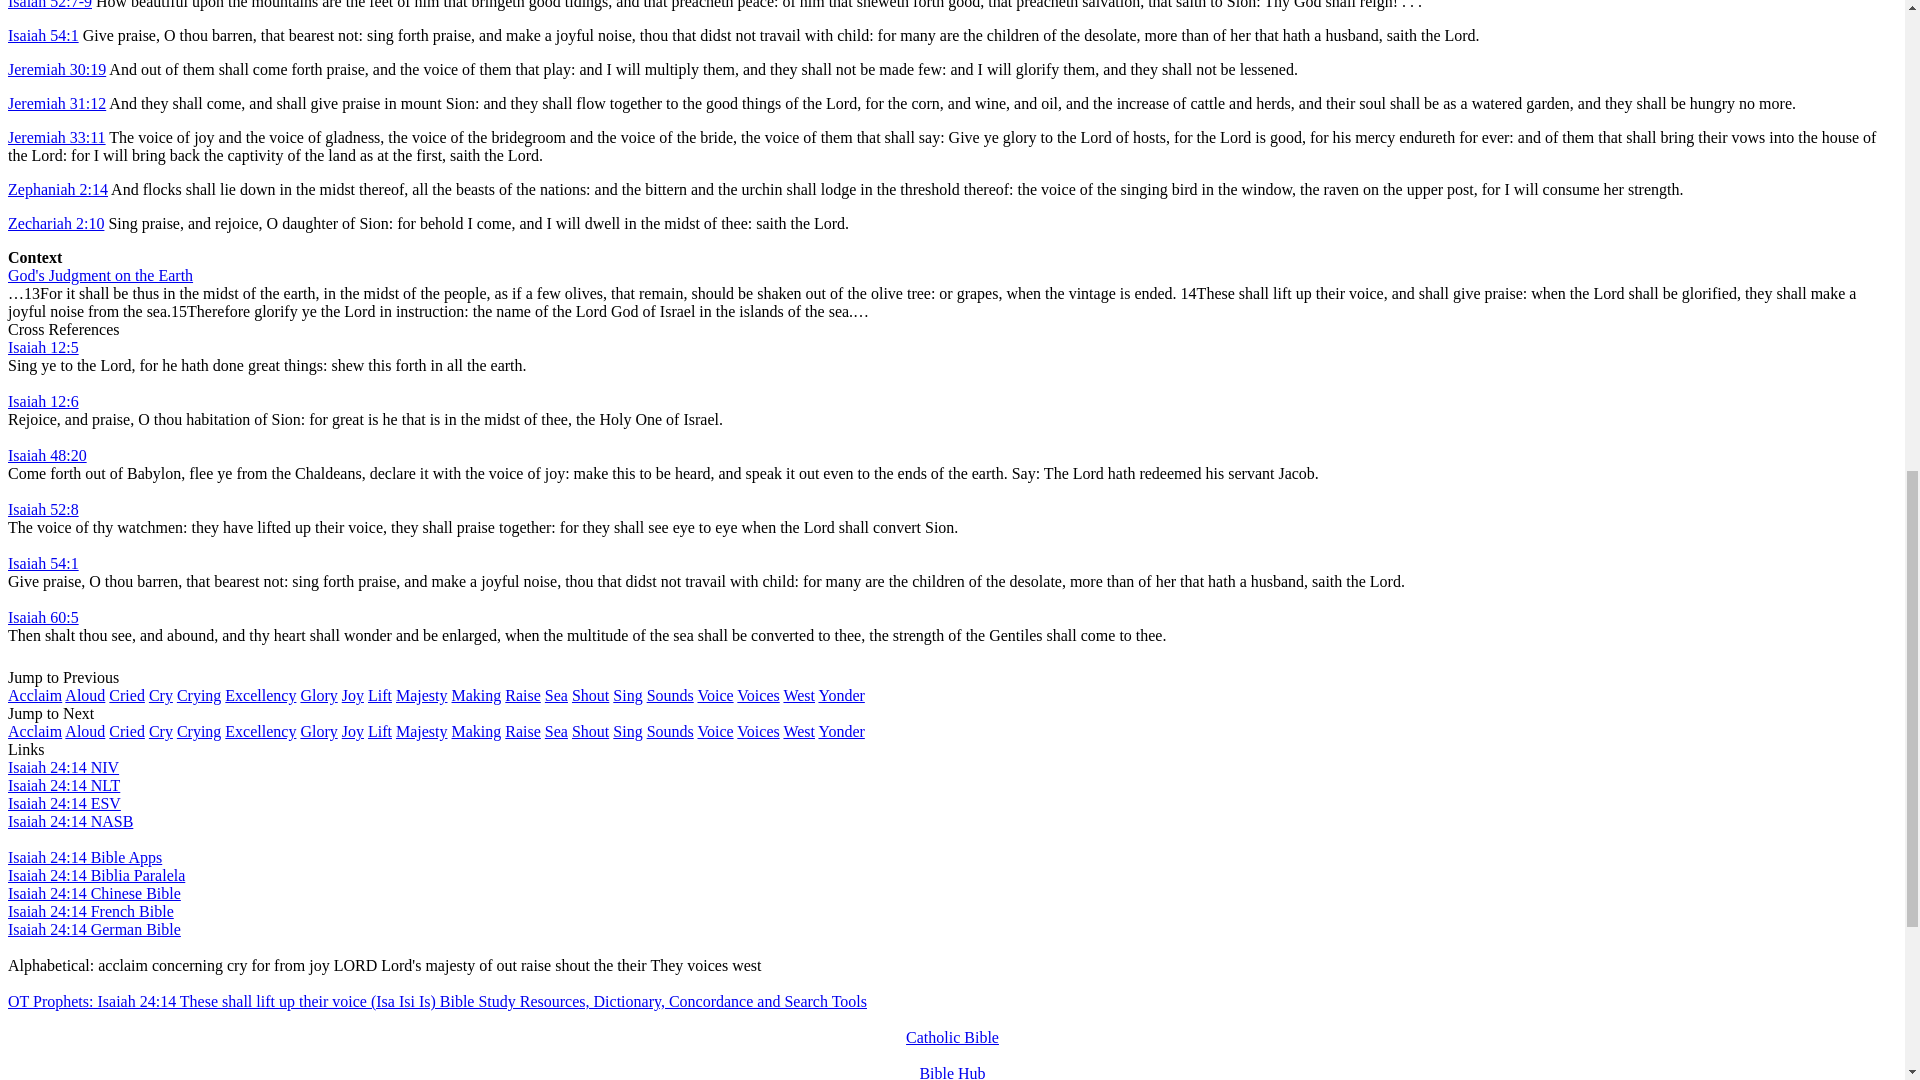 The width and height of the screenshot is (1920, 1080). Describe the element at coordinates (56, 136) in the screenshot. I see `Jeremiah 33:11` at that location.